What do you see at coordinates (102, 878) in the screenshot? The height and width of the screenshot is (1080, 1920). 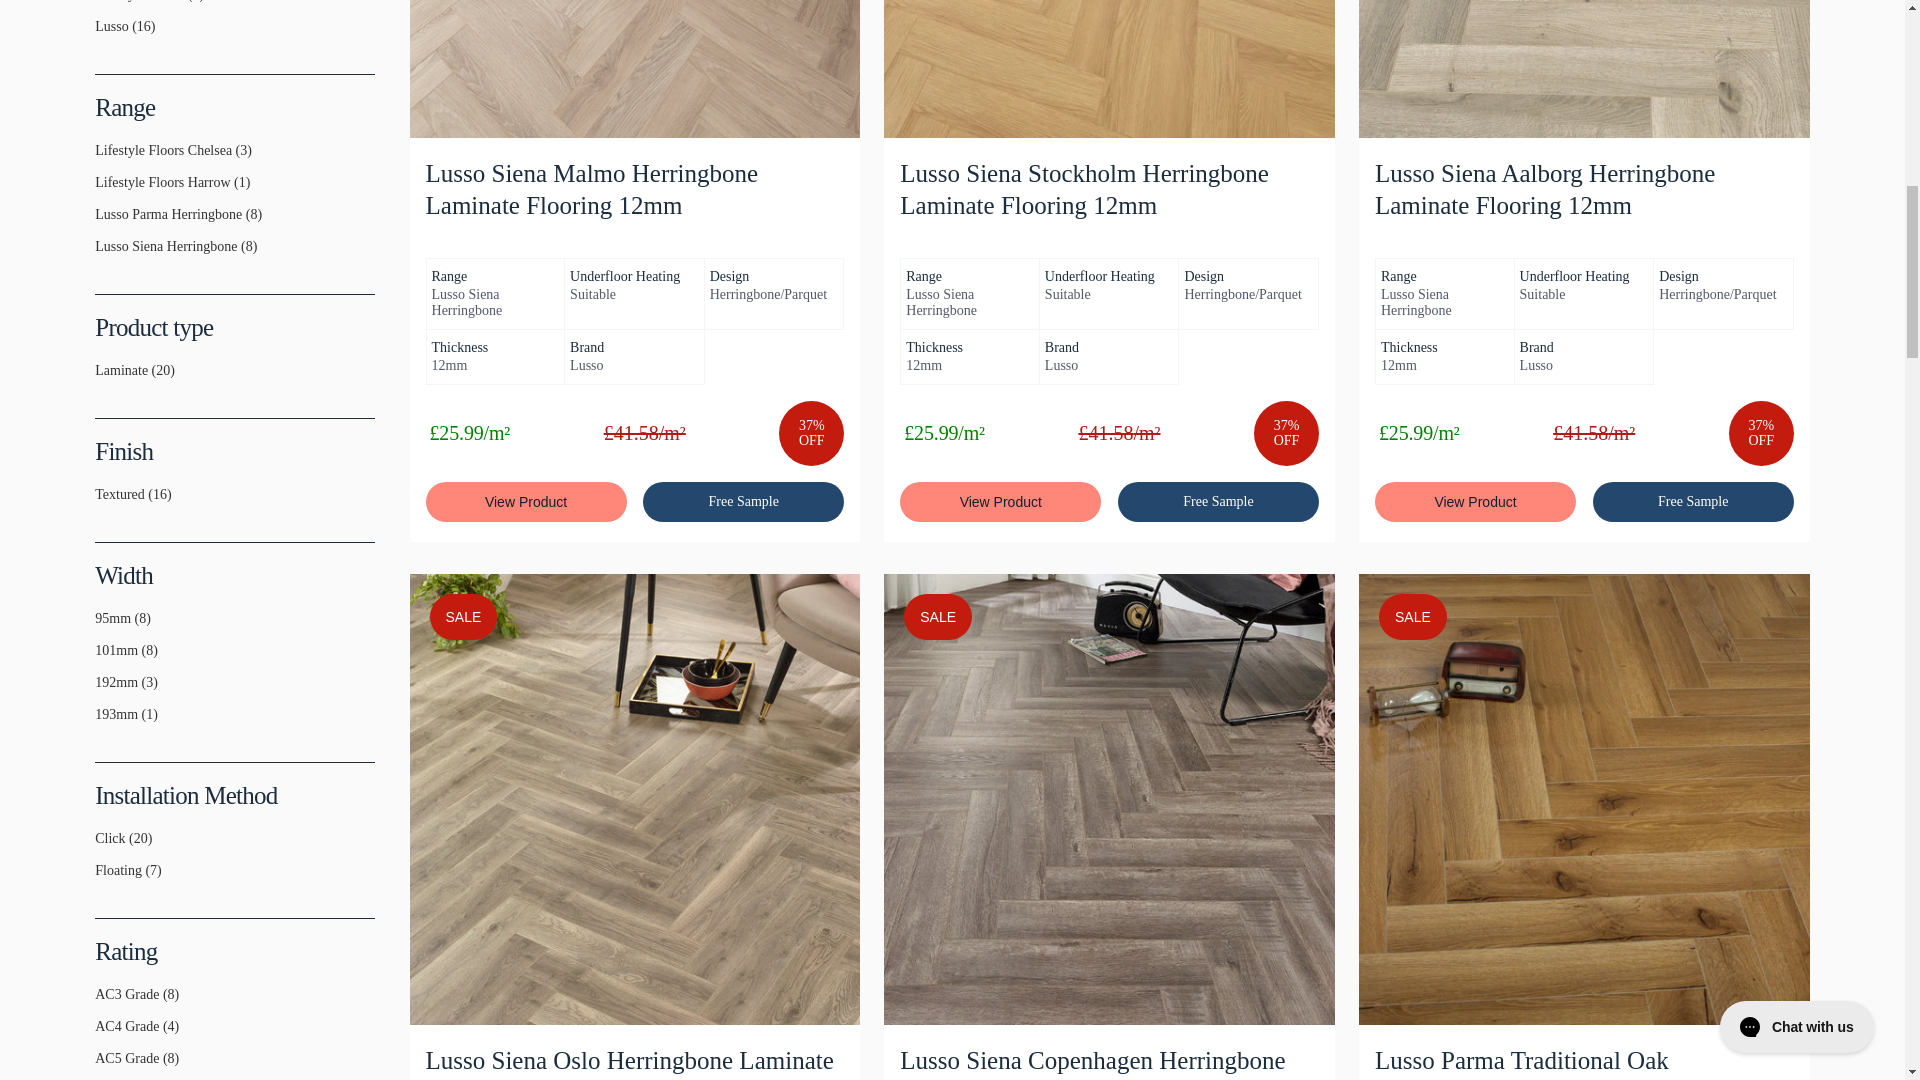 I see `Floating` at bounding box center [102, 878].